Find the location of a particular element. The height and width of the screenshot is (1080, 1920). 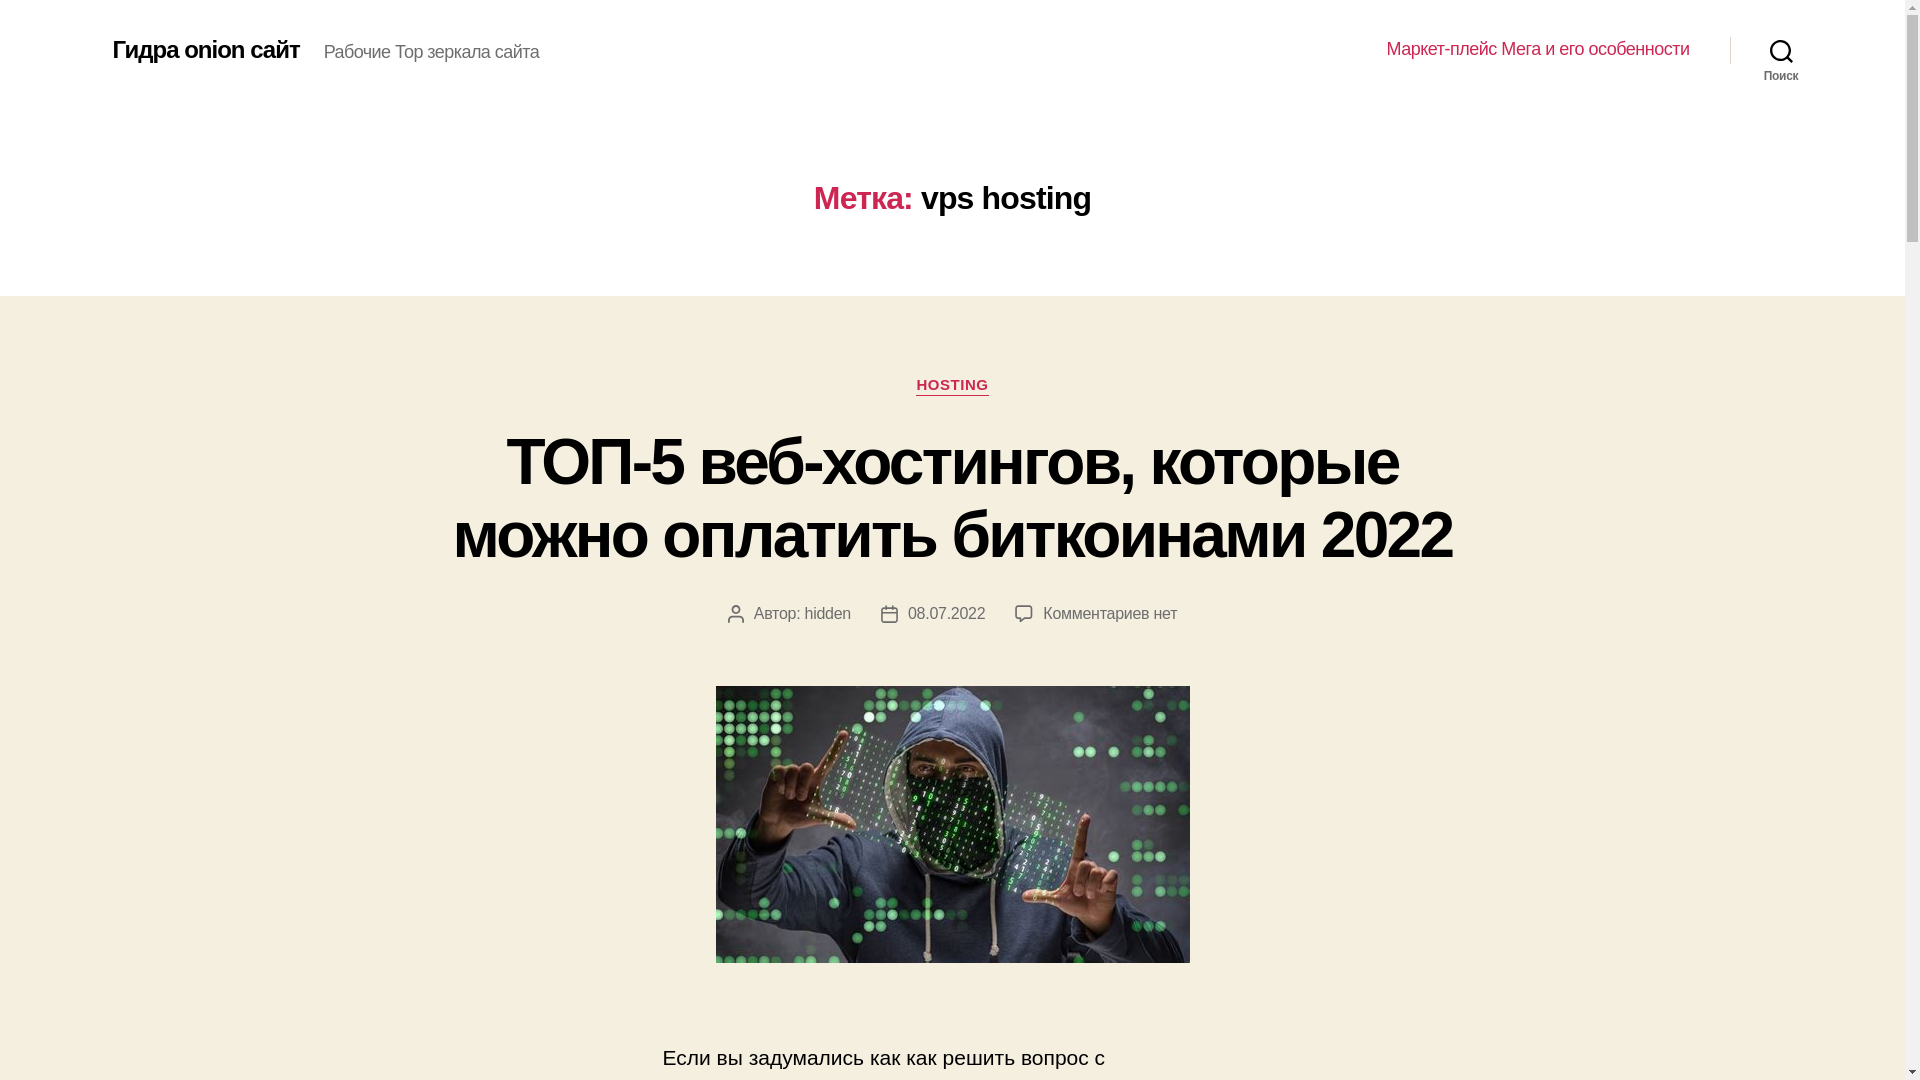

08.07.2022 is located at coordinates (946, 614).